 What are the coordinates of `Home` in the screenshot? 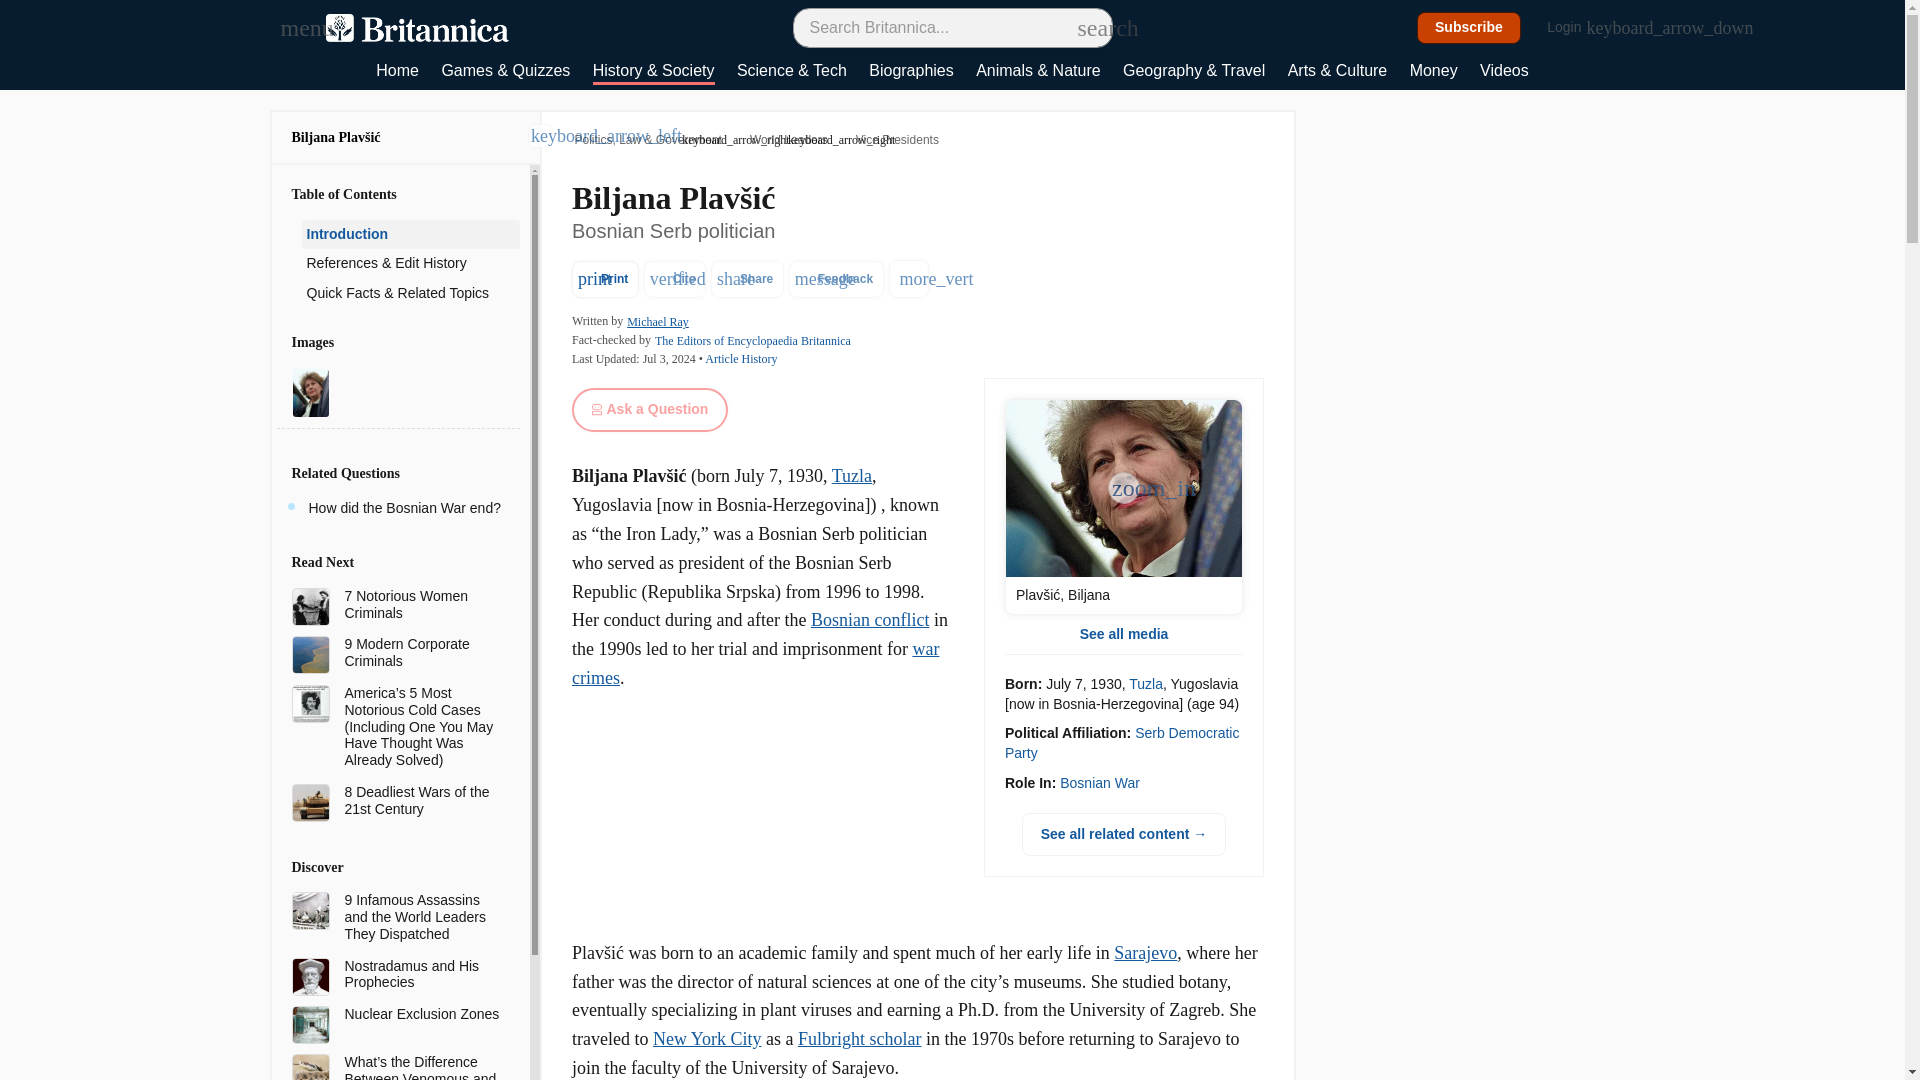 It's located at (397, 72).